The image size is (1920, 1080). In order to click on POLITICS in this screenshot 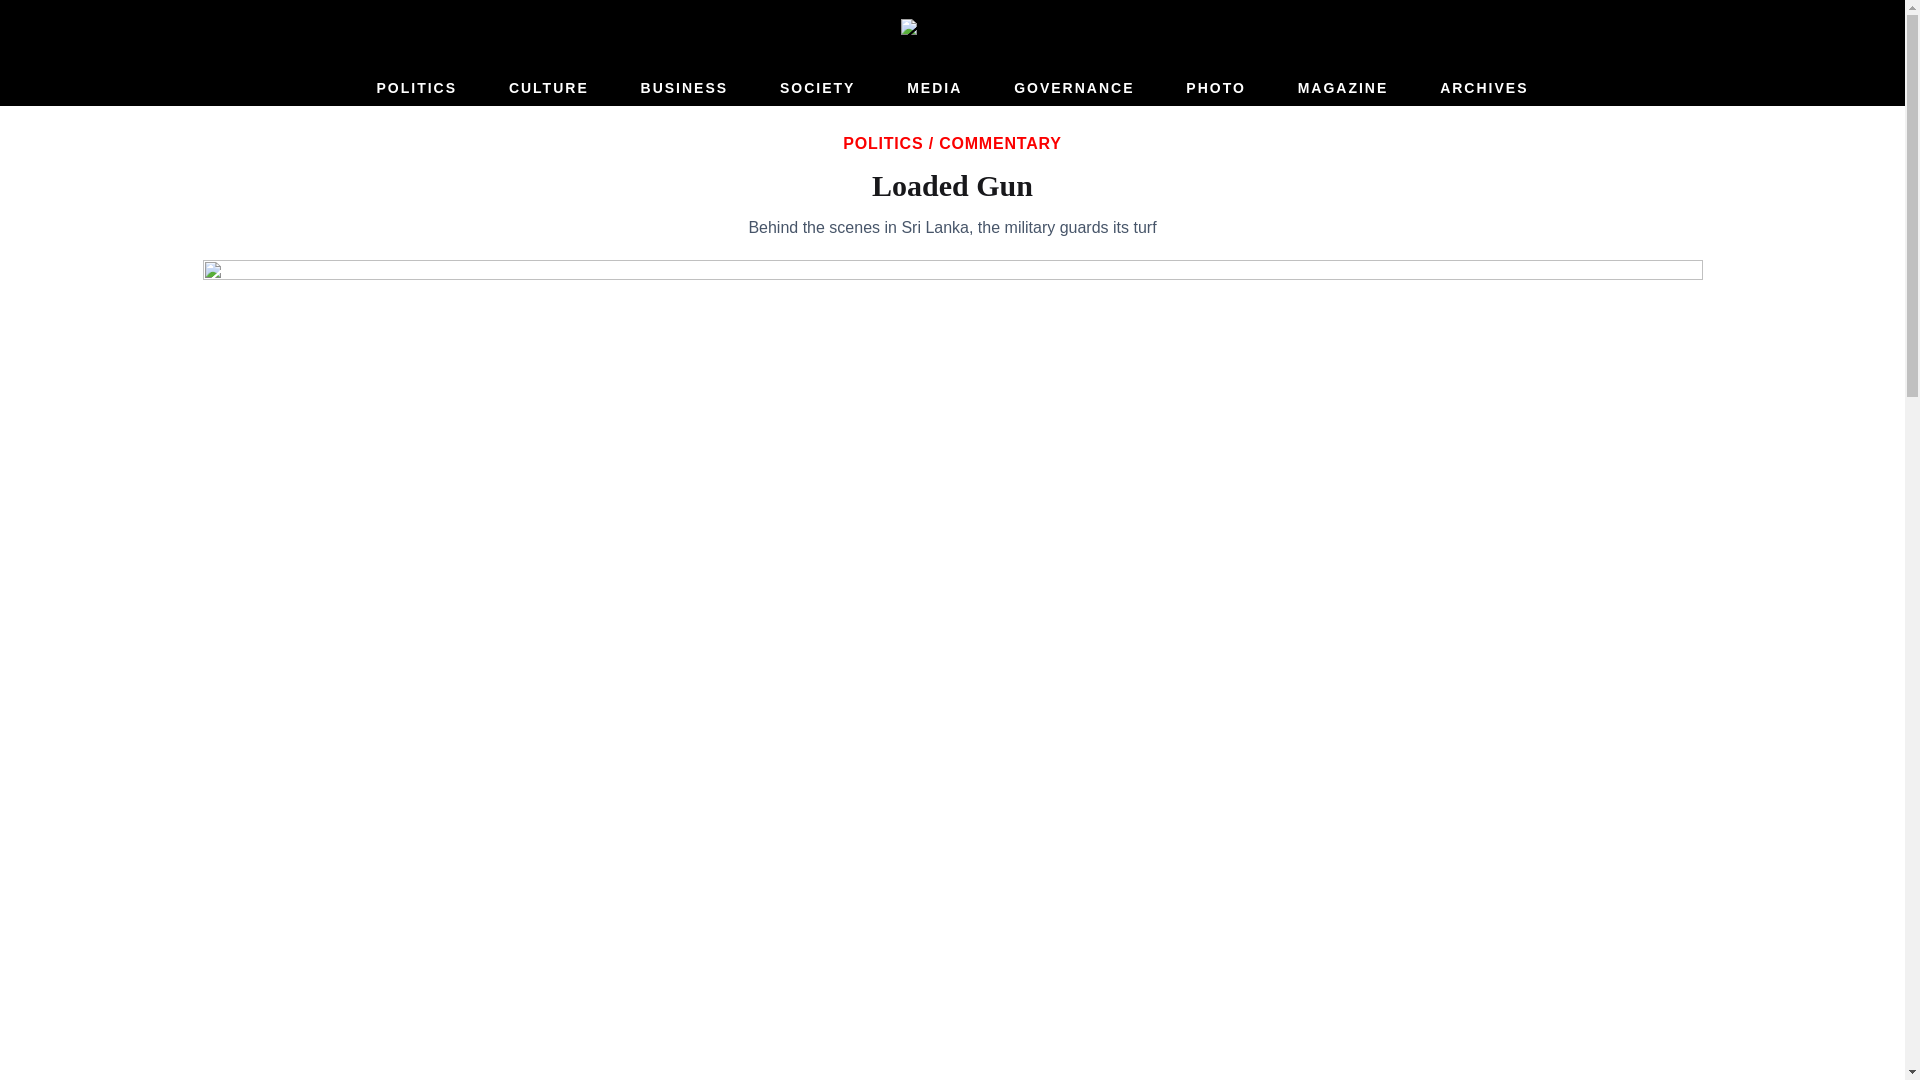, I will do `click(882, 144)`.